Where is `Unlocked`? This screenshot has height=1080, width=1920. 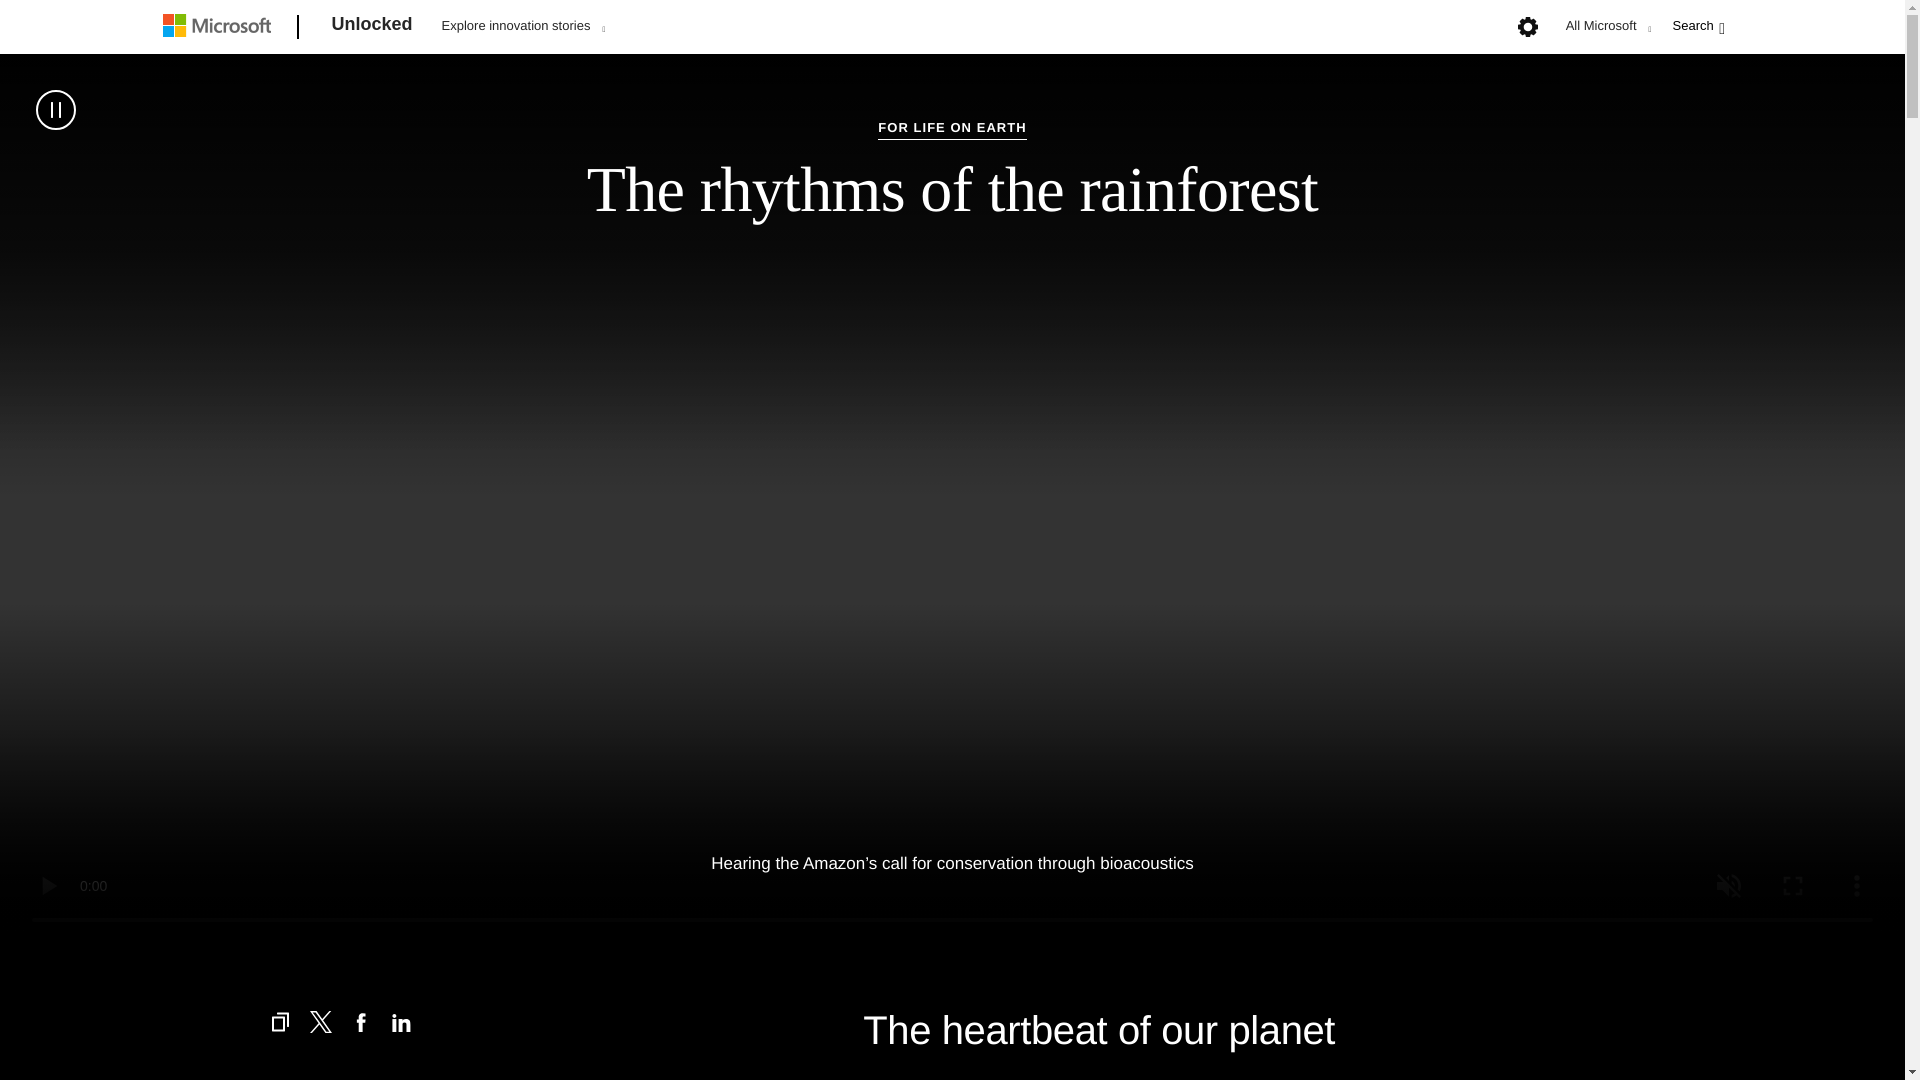
Unlocked is located at coordinates (372, 28).